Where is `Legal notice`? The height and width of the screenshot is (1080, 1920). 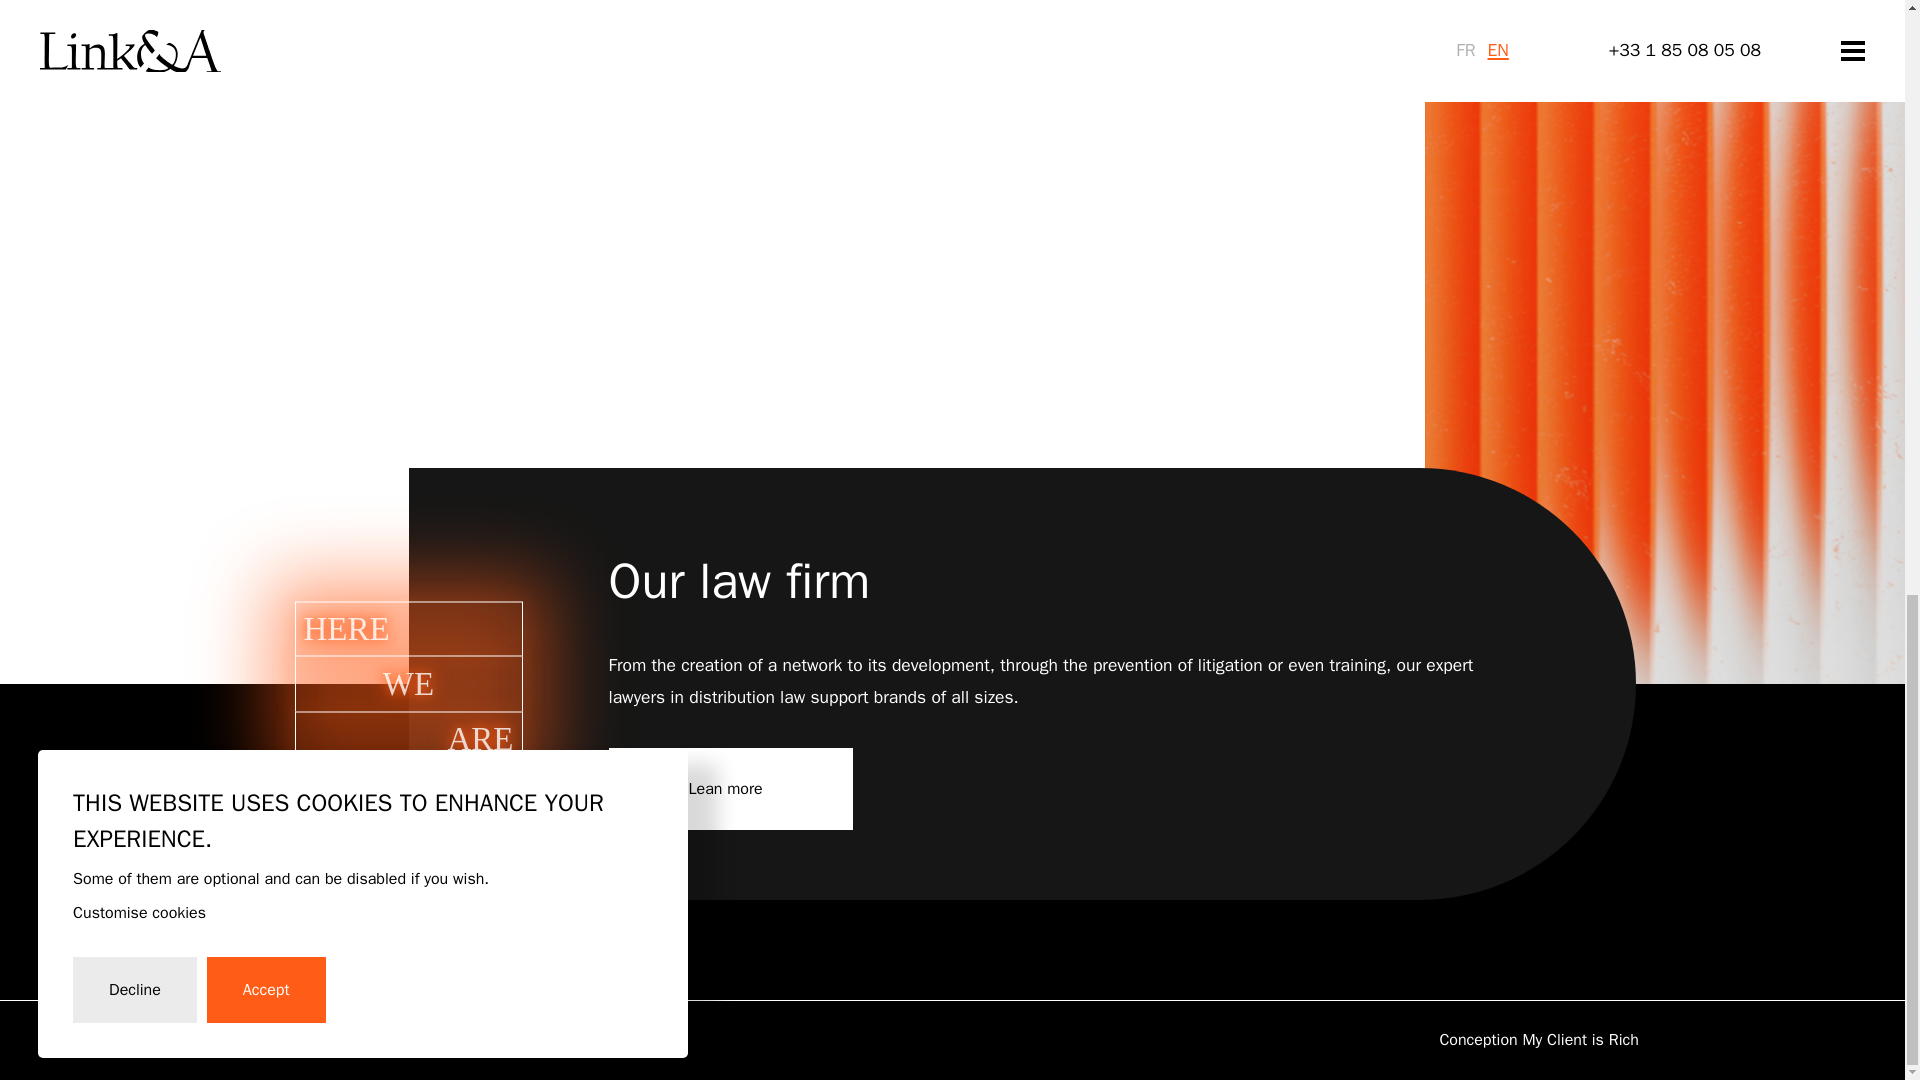 Legal notice is located at coordinates (284, 1040).